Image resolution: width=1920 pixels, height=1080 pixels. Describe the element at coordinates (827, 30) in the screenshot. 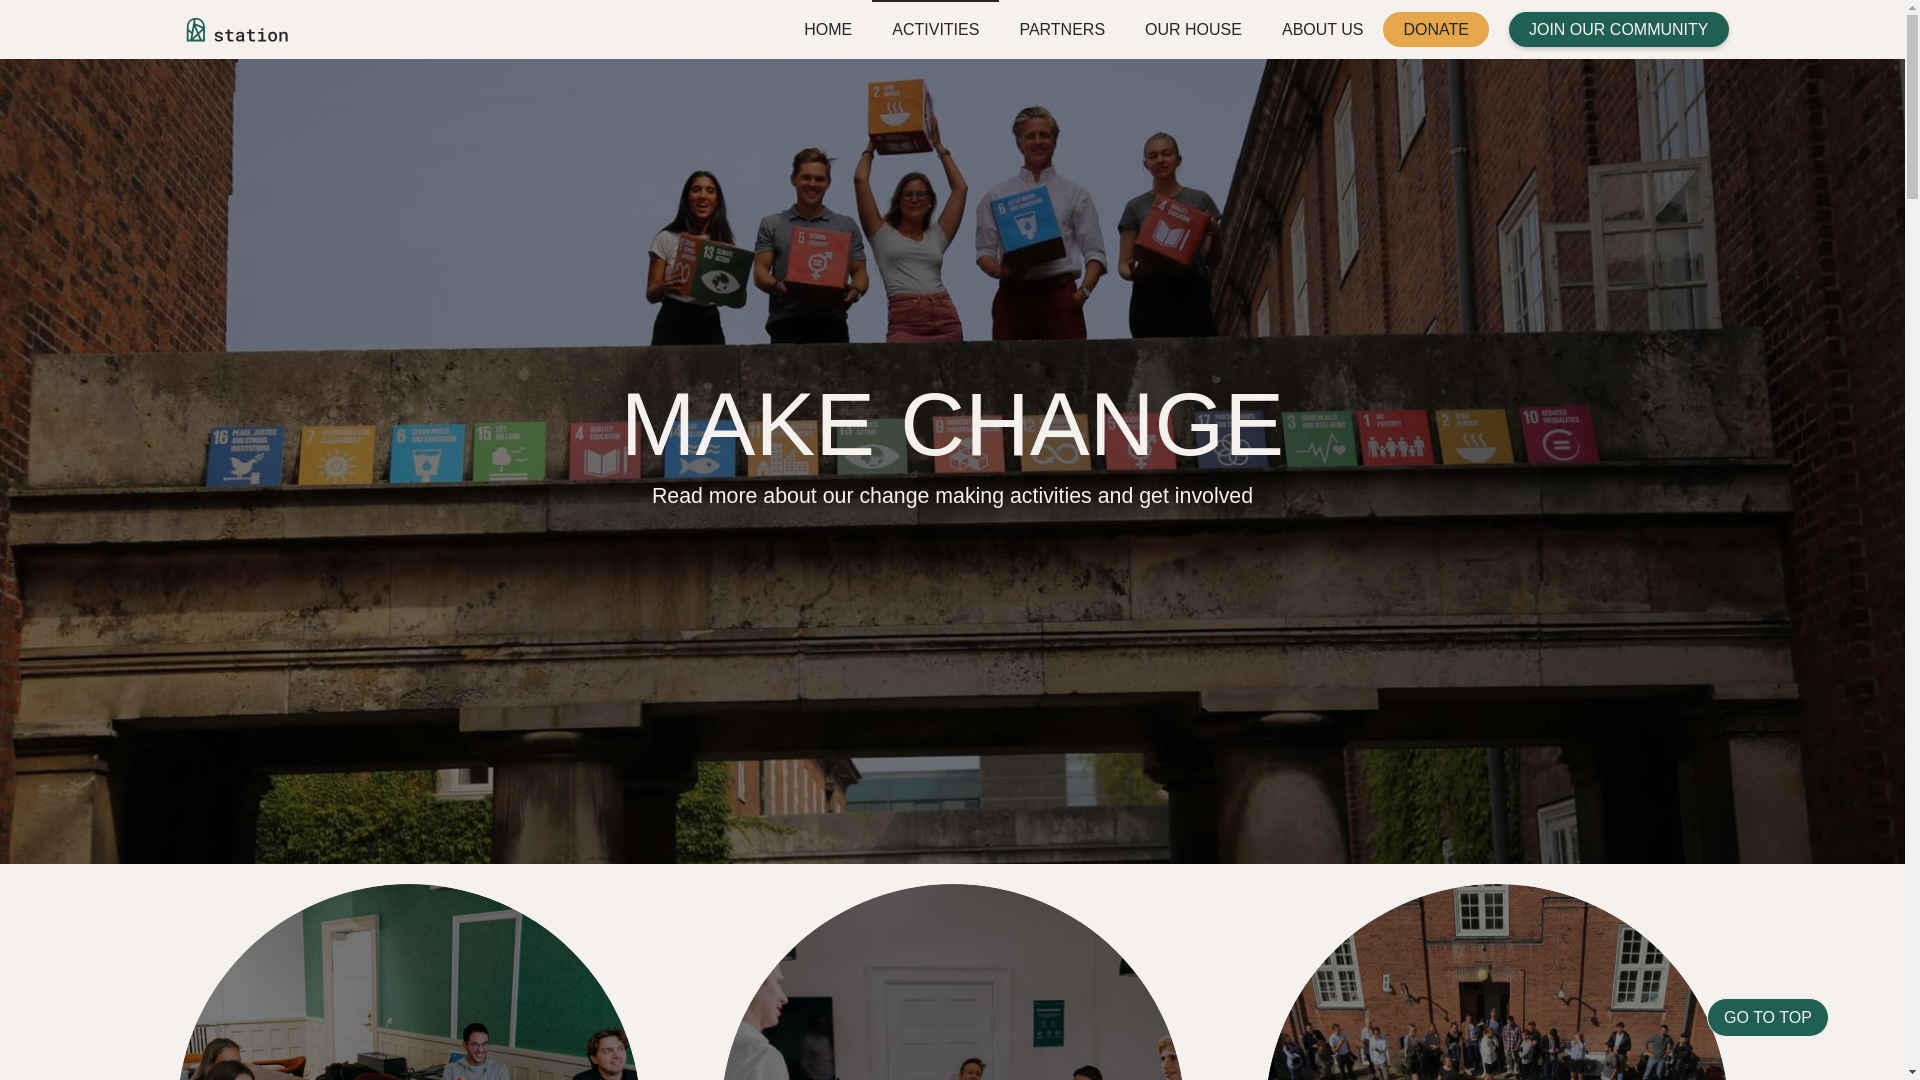

I see `HOME` at that location.